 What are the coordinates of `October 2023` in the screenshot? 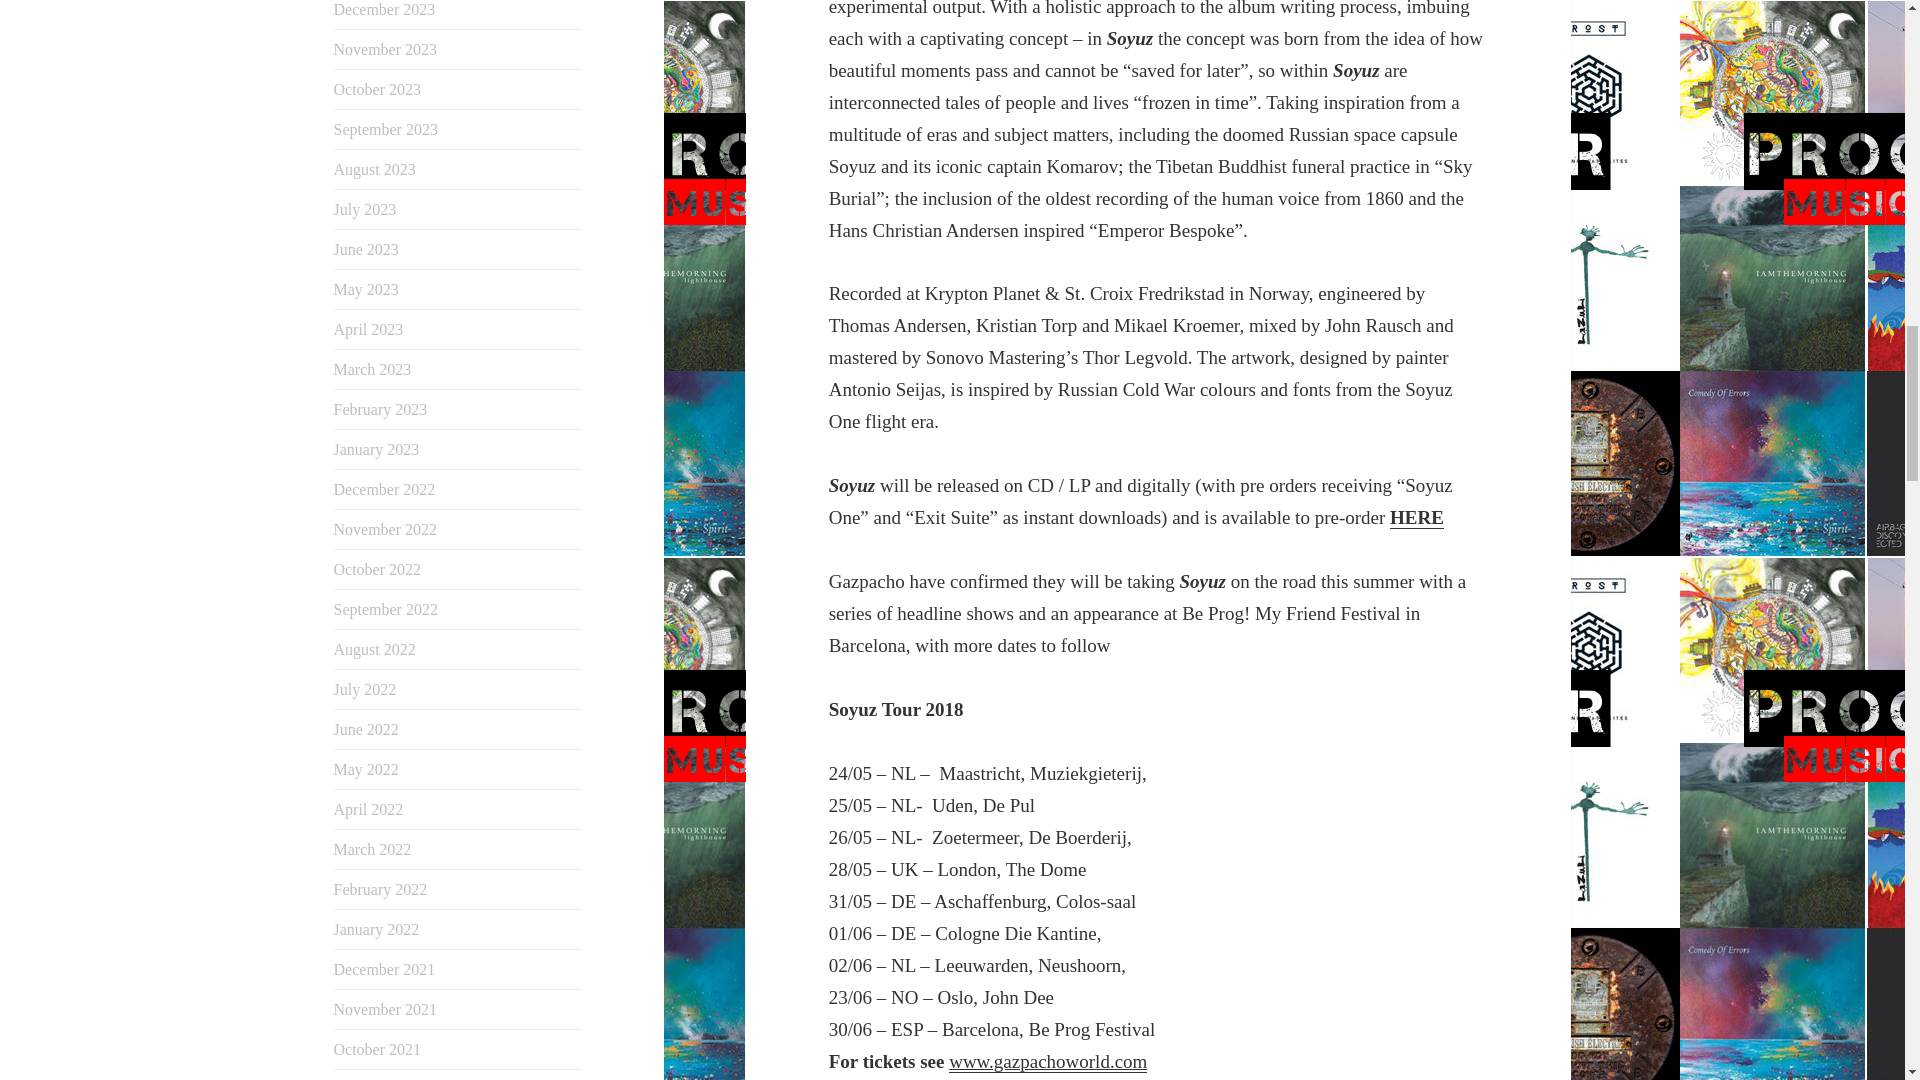 It's located at (378, 90).